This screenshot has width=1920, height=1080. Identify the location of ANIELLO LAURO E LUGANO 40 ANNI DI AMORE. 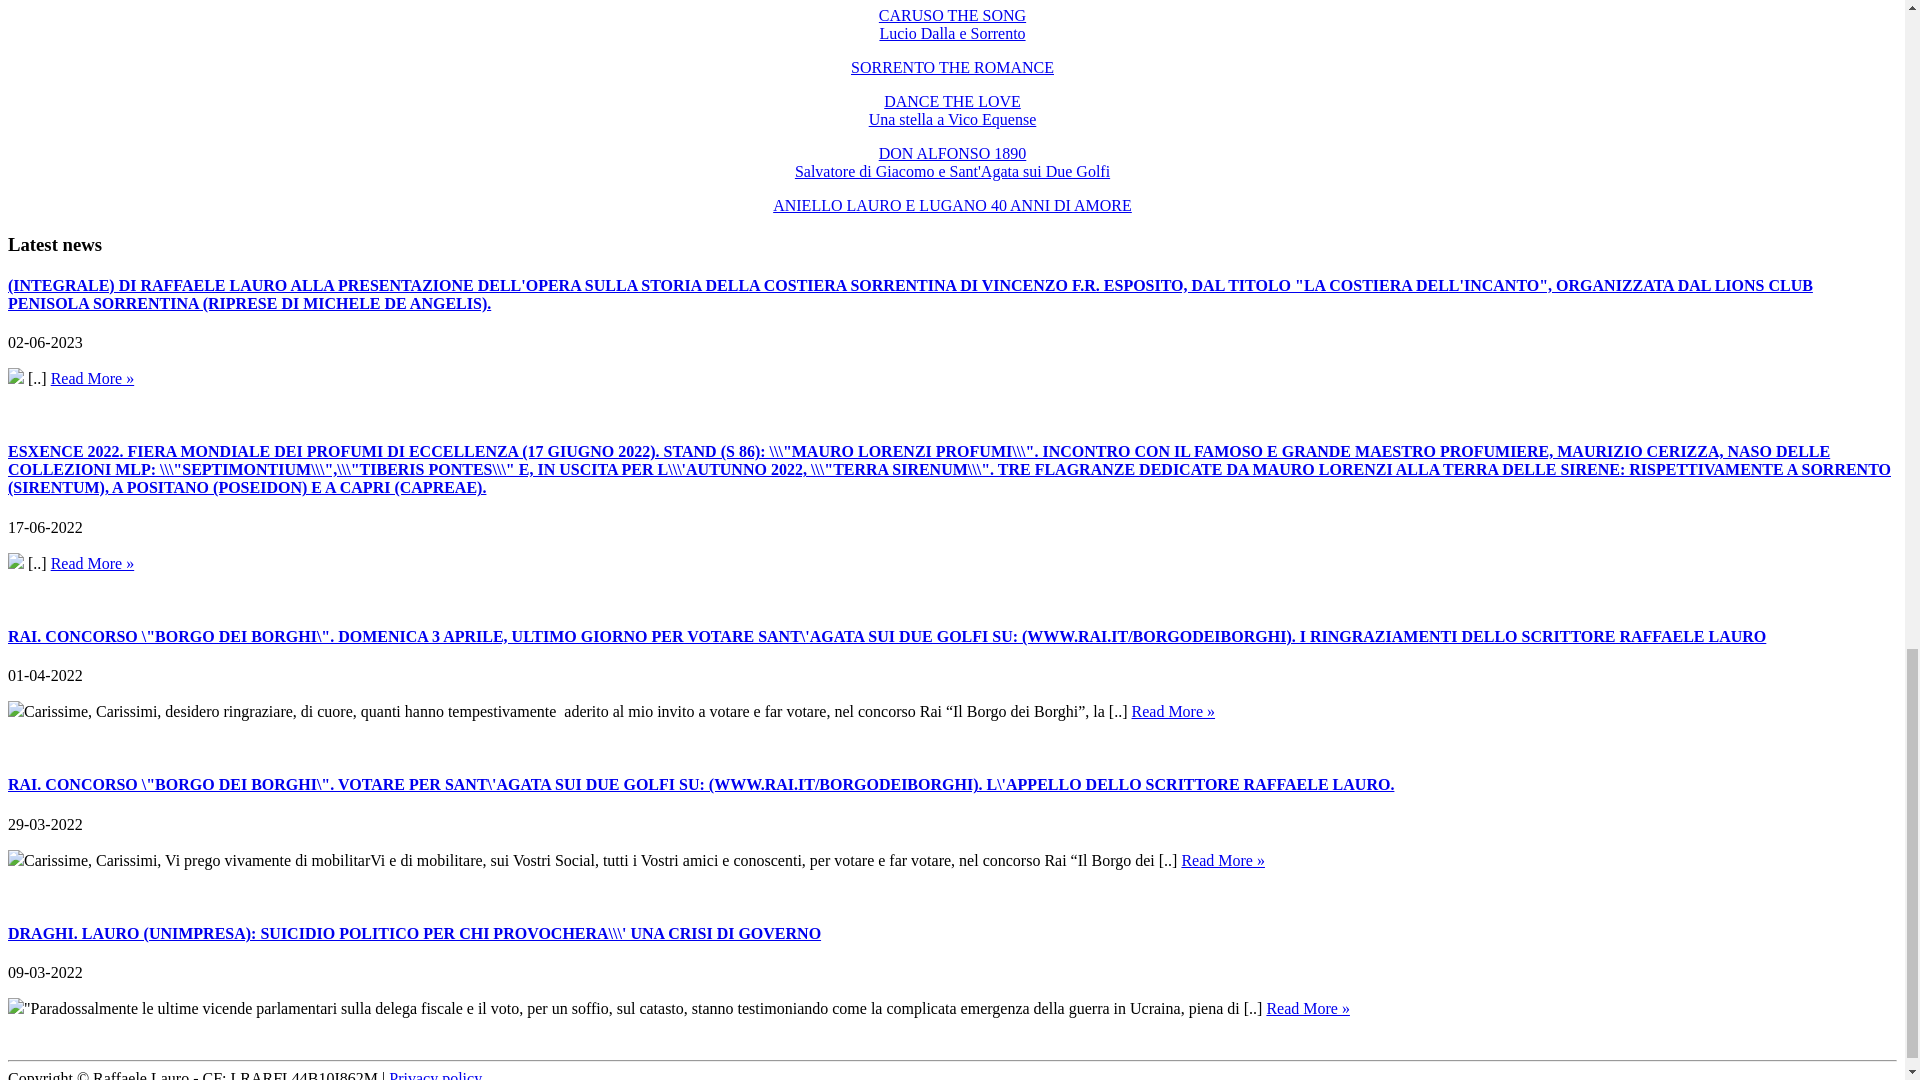
(952, 204).